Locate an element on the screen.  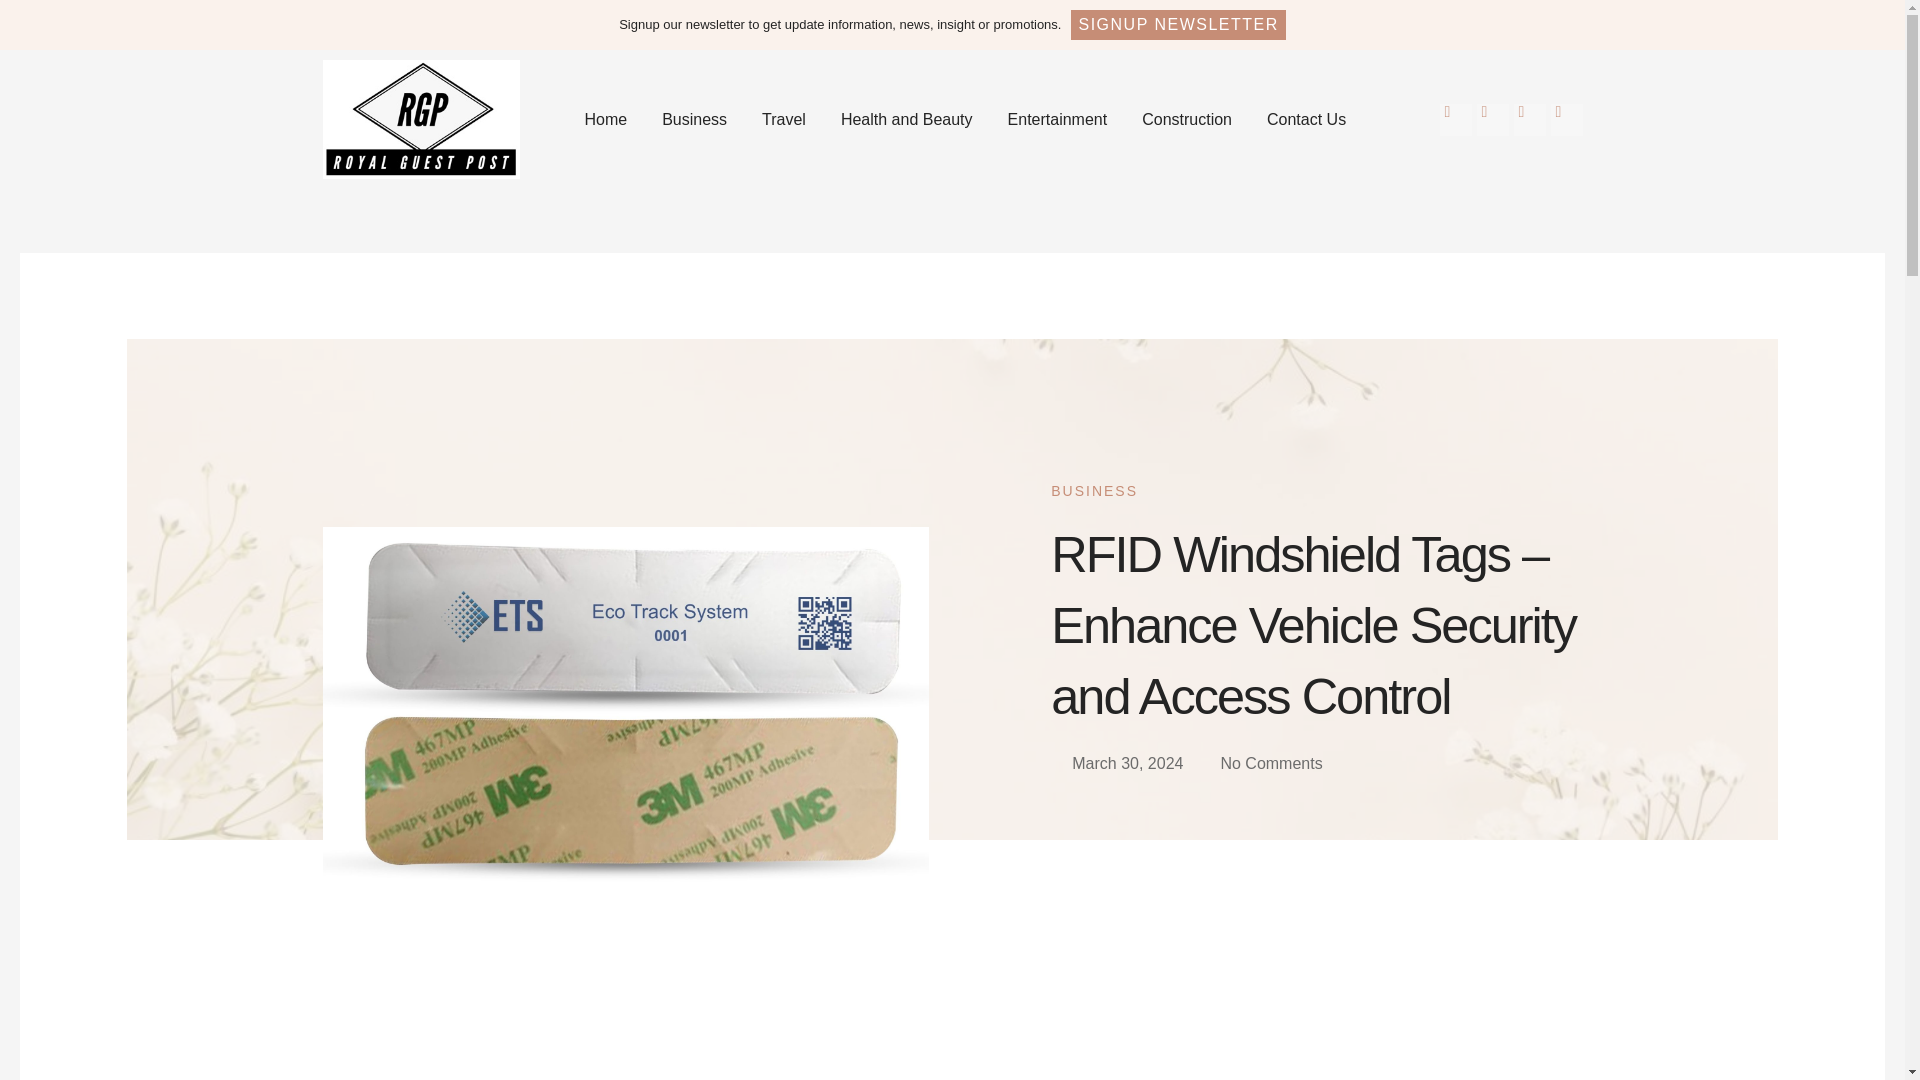
BUSINESS is located at coordinates (1094, 490).